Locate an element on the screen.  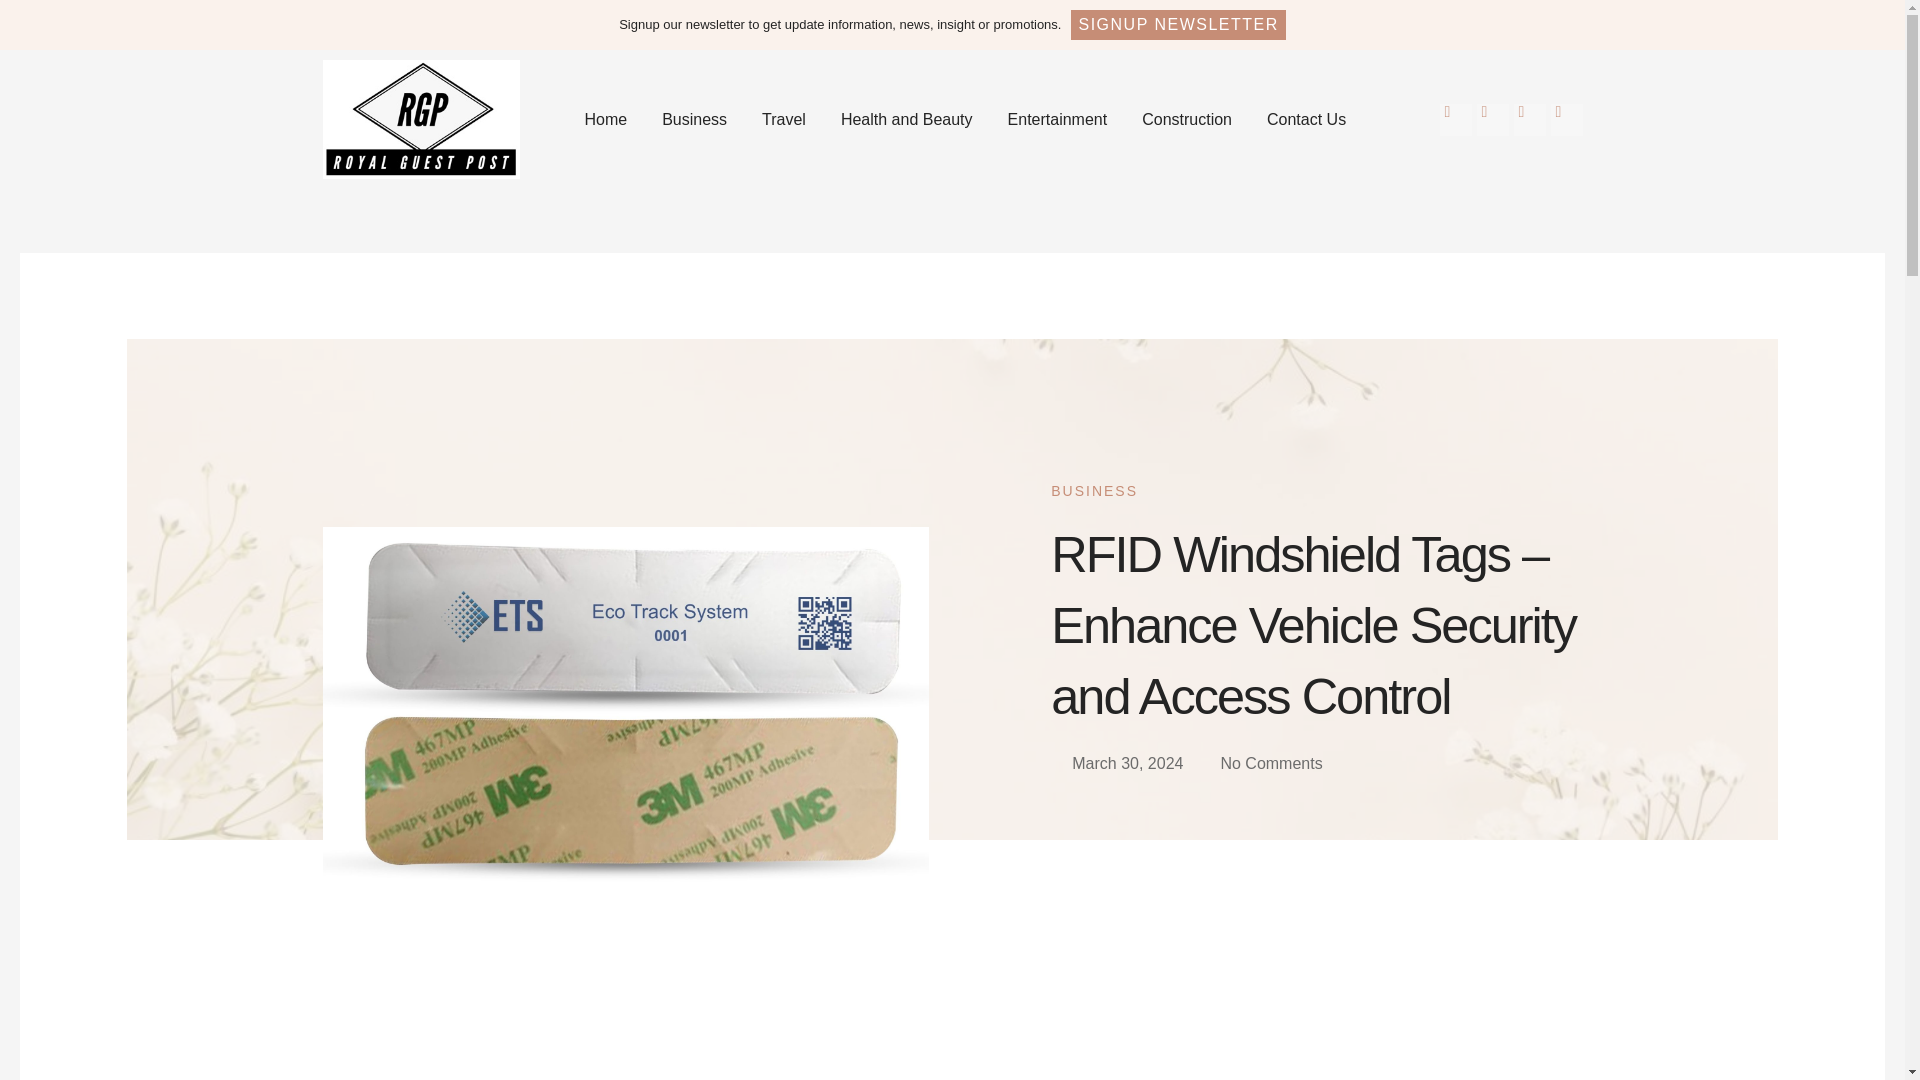
BUSINESS is located at coordinates (1094, 490).